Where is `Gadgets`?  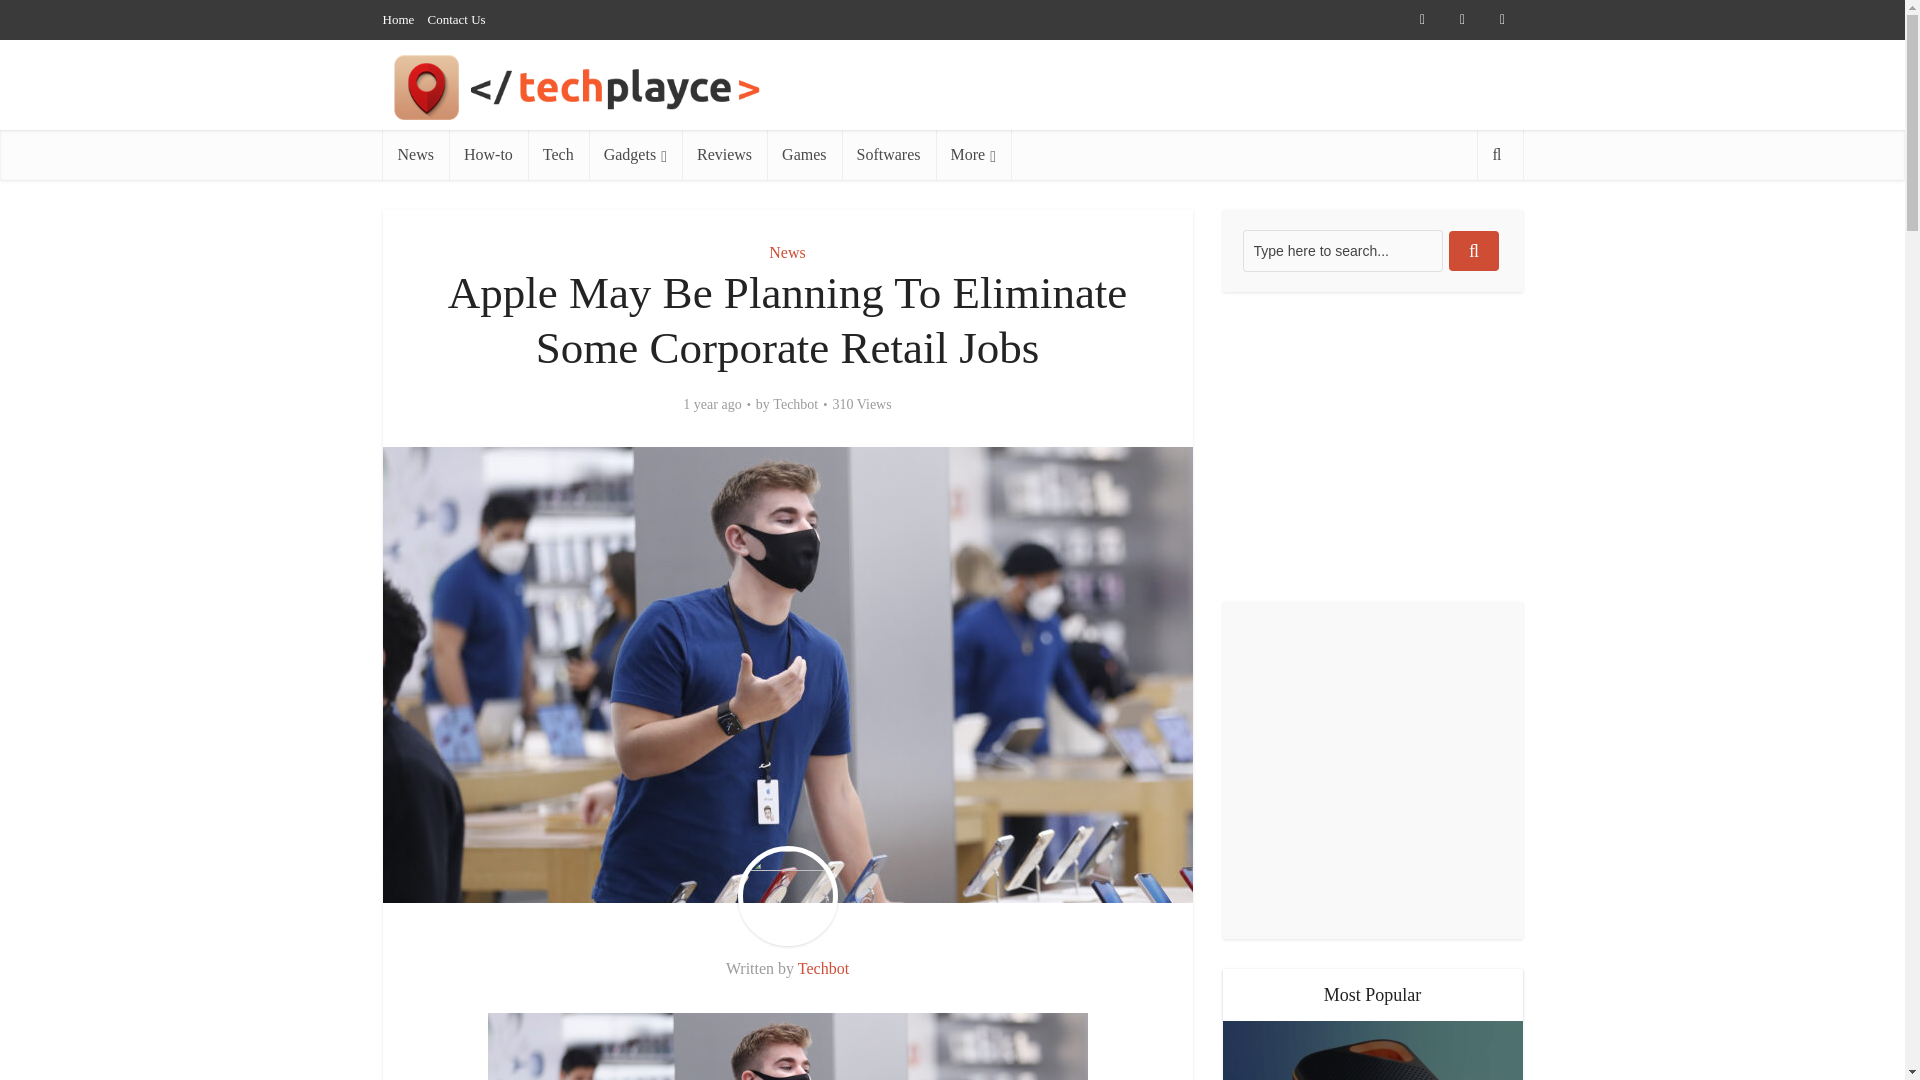
Gadgets is located at coordinates (635, 154).